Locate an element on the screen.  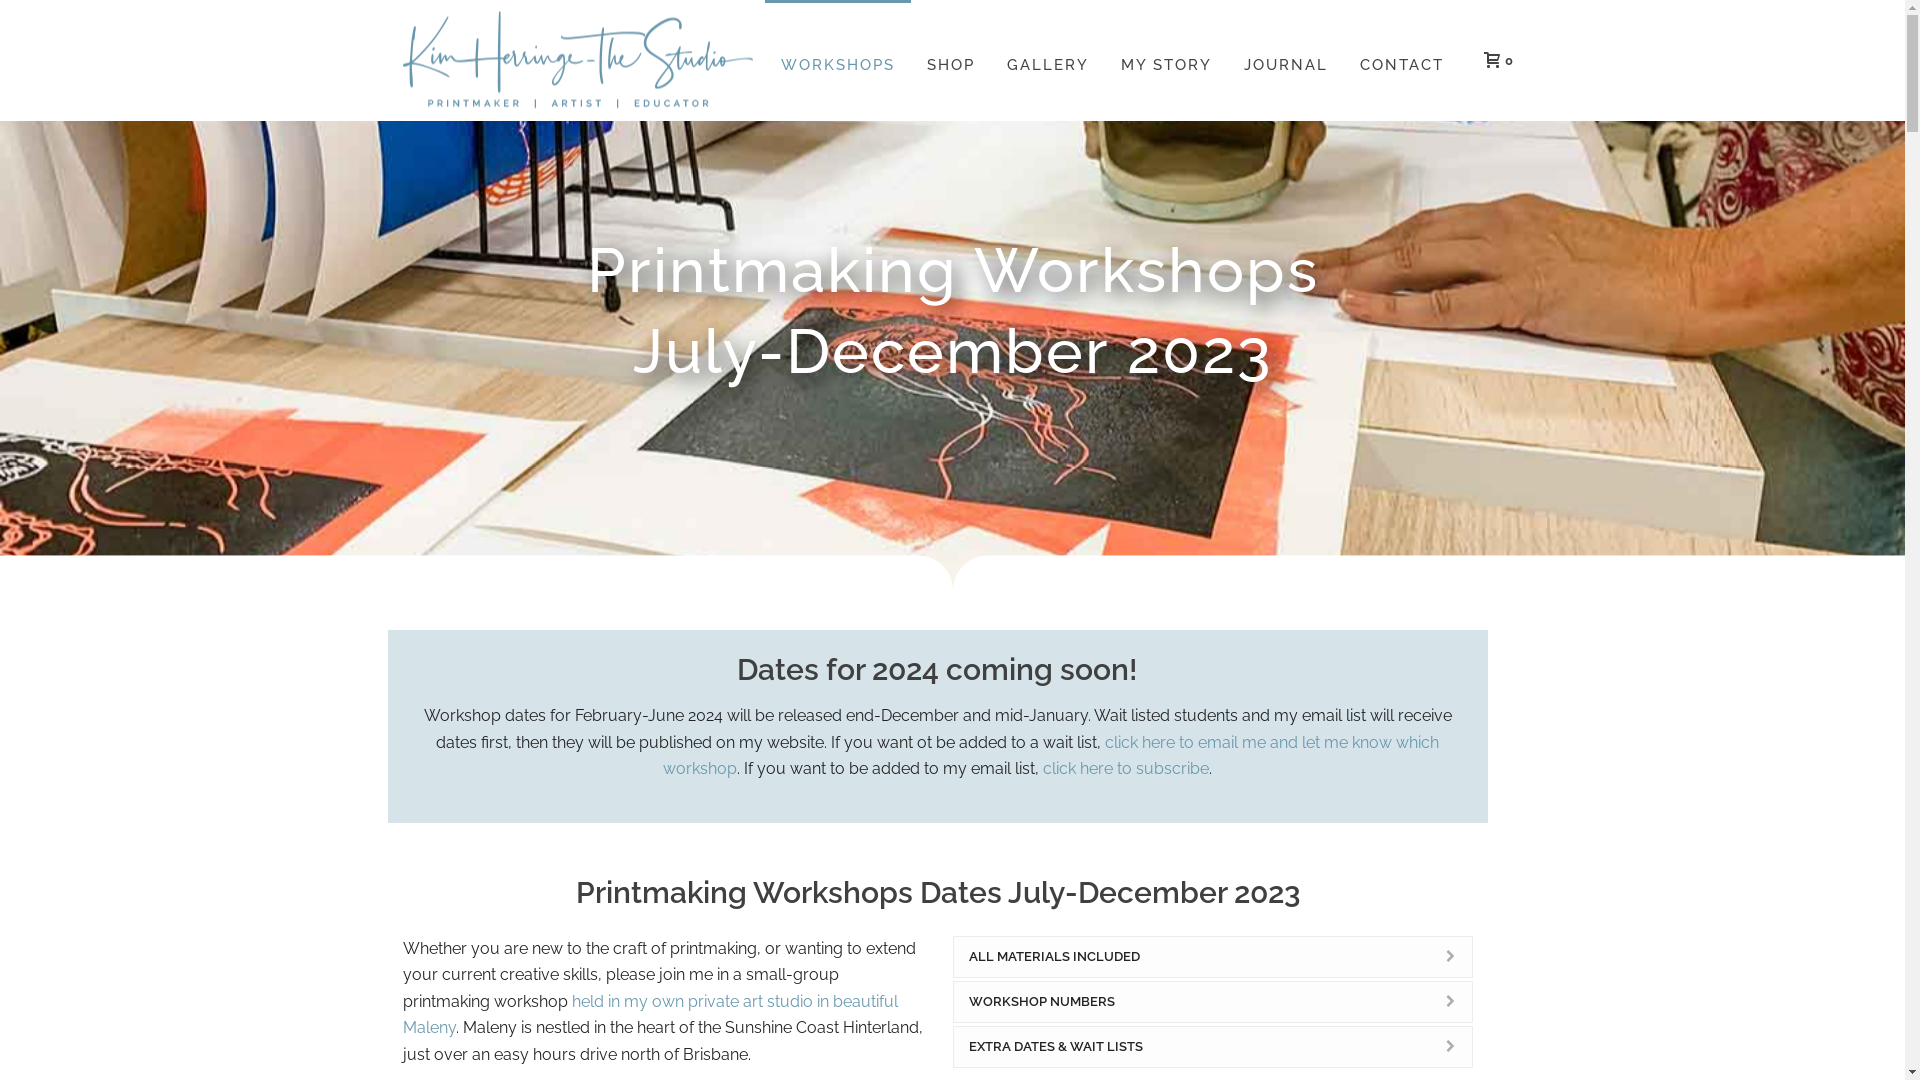
SHOP is located at coordinates (950, 60).